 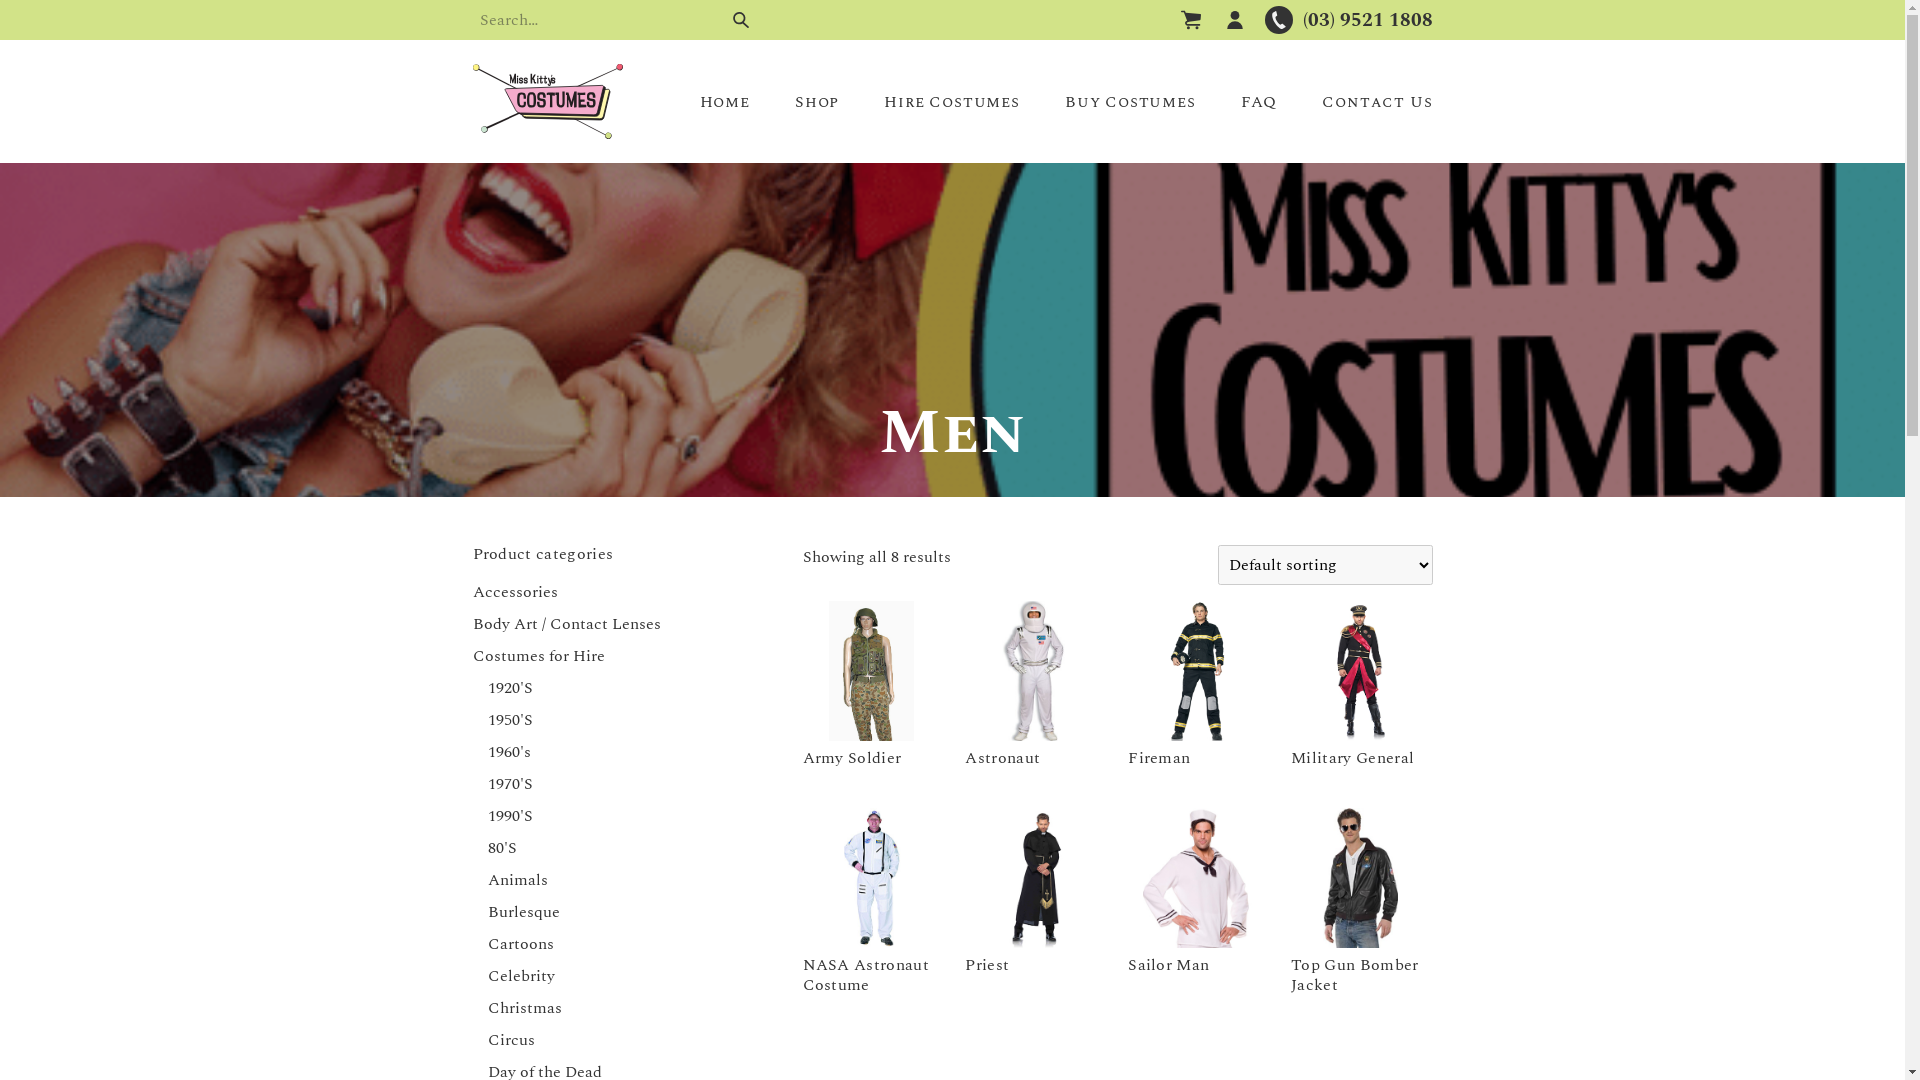 I want to click on Burlesque, so click(x=524, y=912).